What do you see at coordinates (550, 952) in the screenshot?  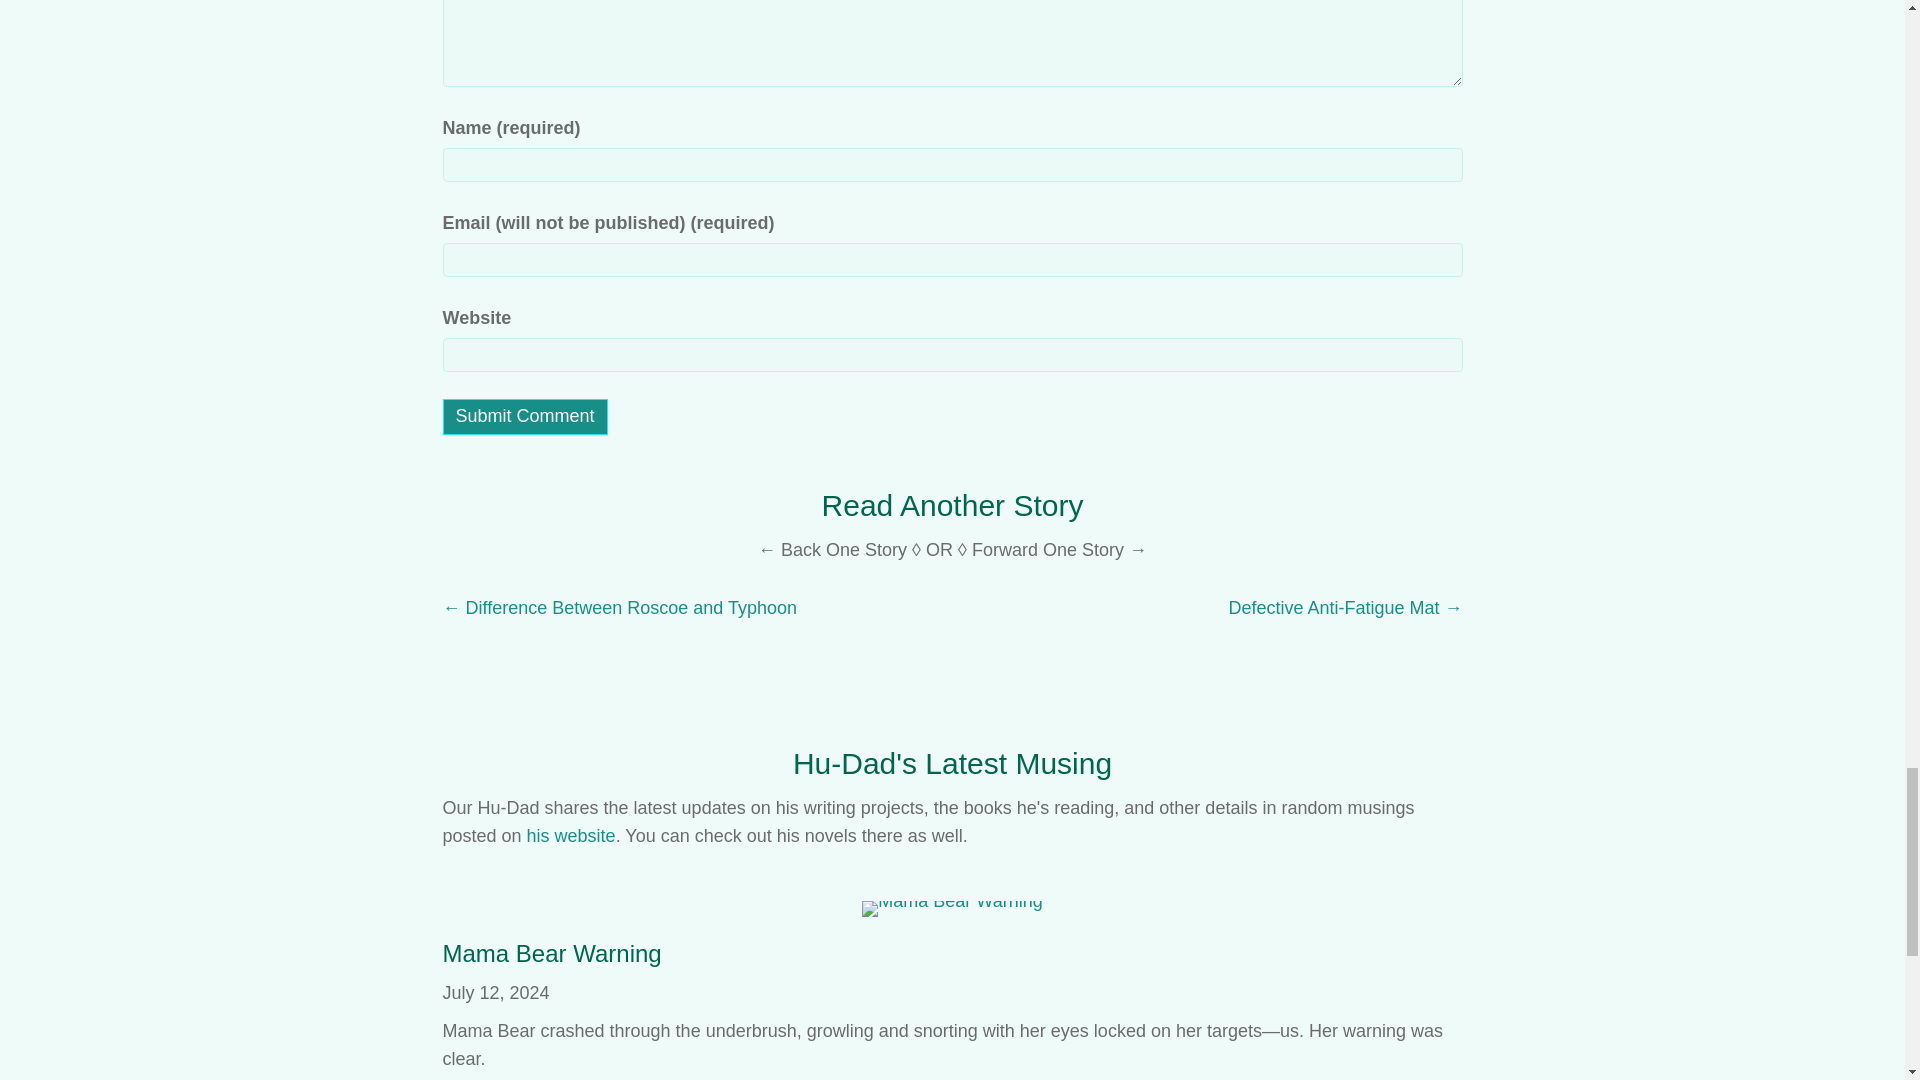 I see `Mama Bear Warning` at bounding box center [550, 952].